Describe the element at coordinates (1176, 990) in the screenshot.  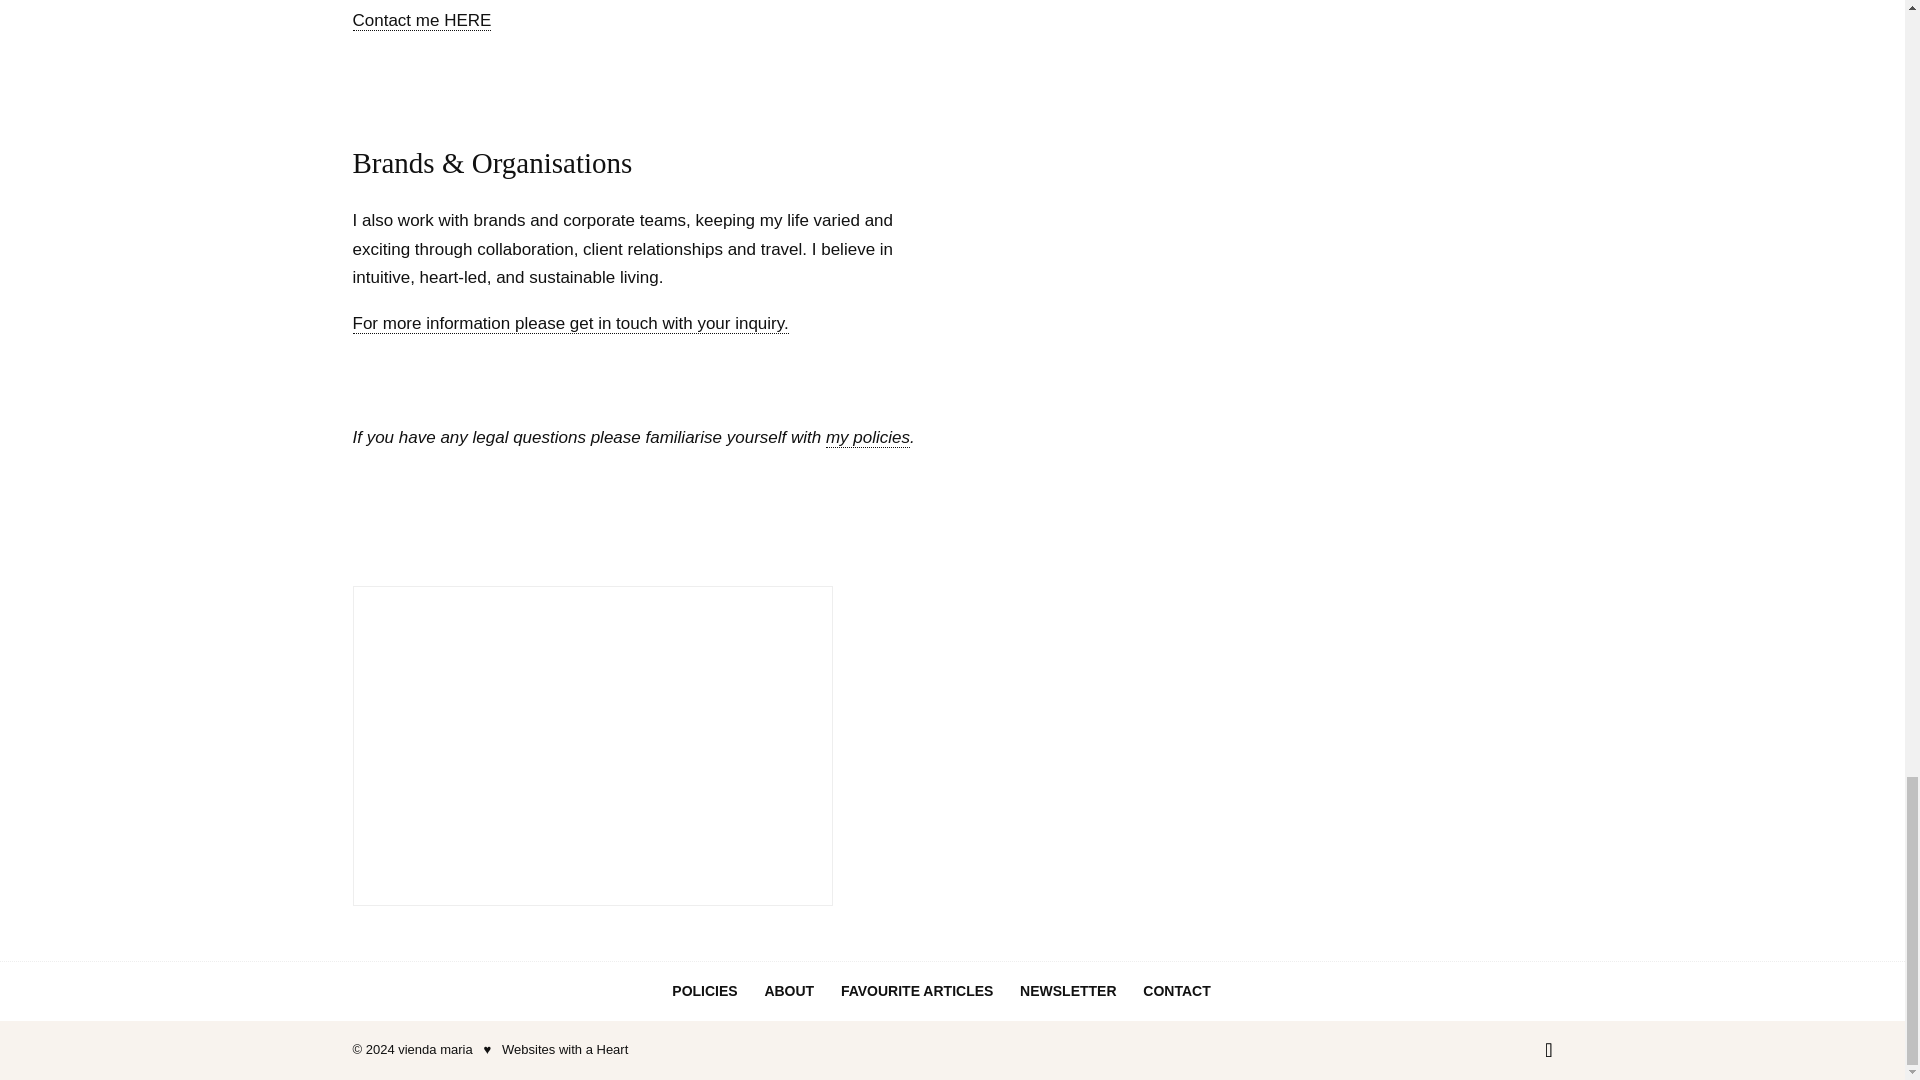
I see `CONTACT` at that location.